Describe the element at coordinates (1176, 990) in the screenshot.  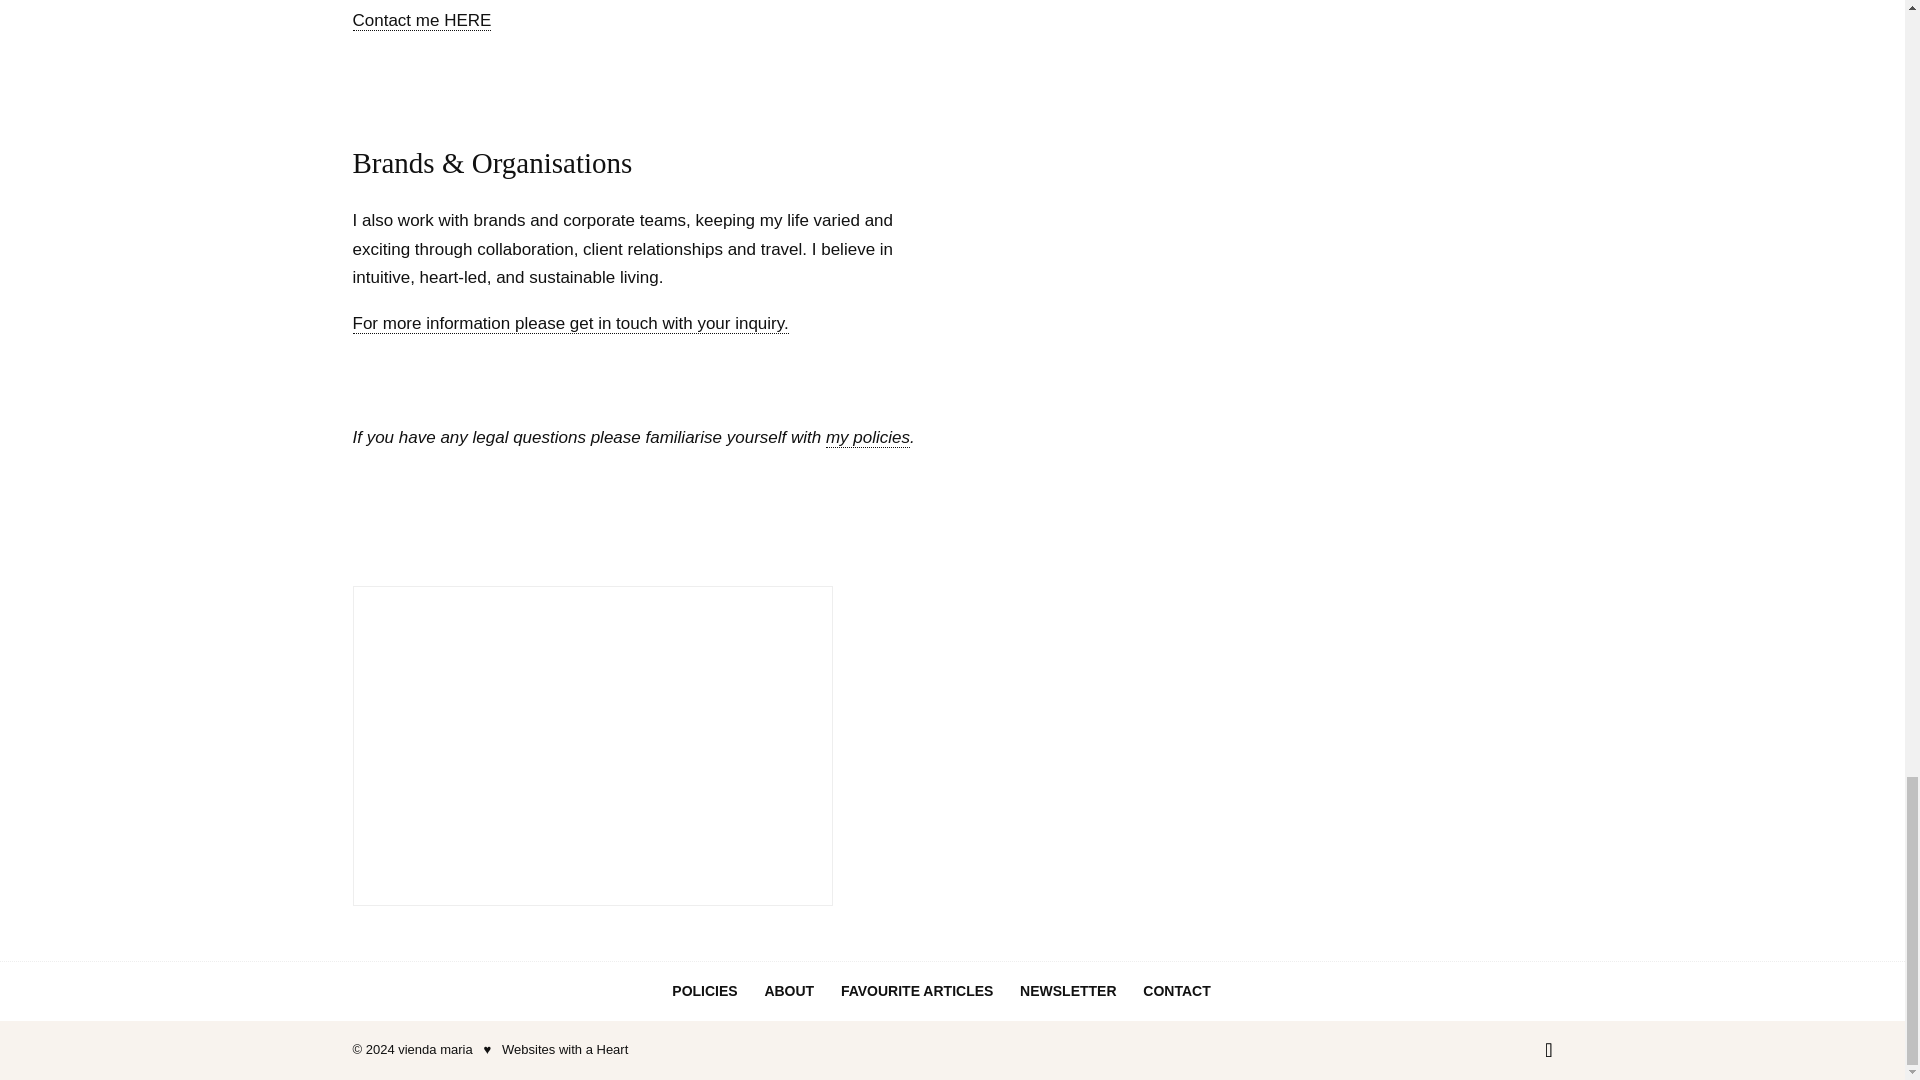
I see `CONTACT` at that location.